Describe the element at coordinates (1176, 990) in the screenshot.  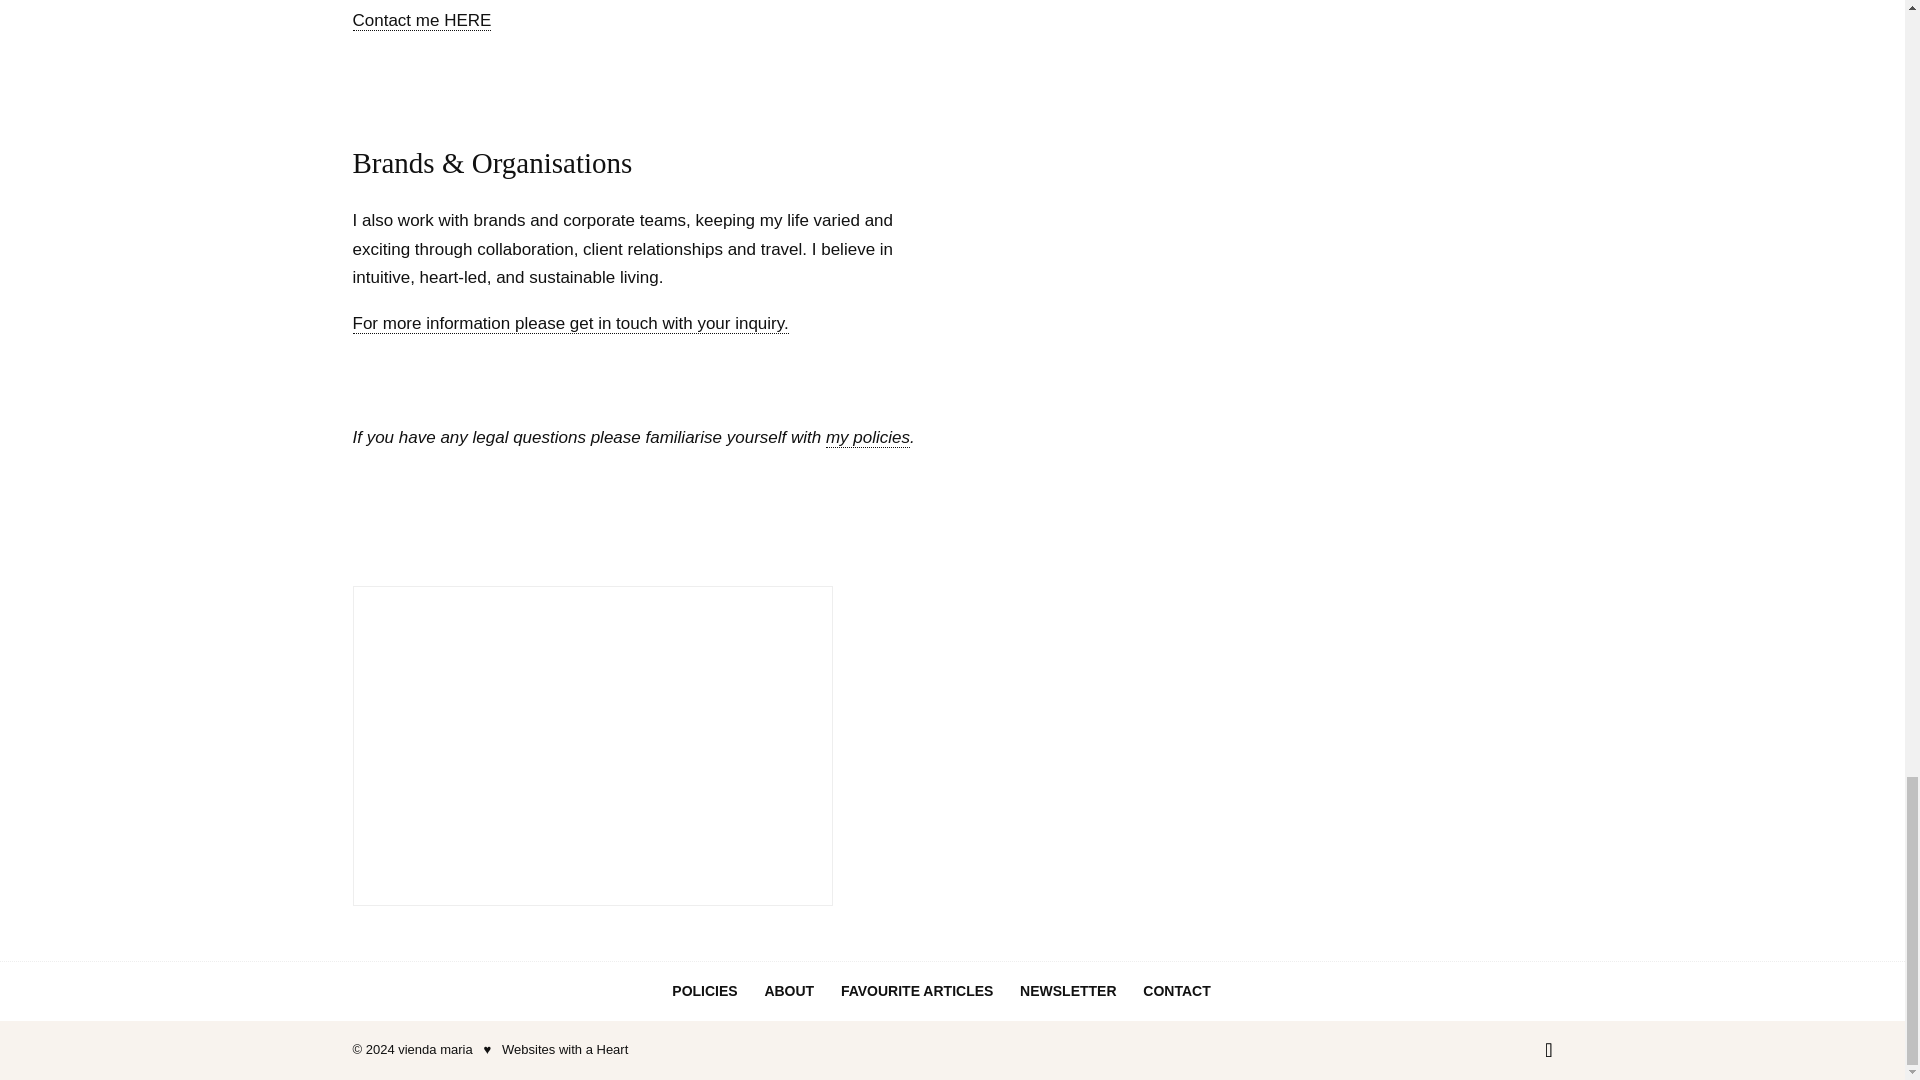
I see `CONTACT` at that location.